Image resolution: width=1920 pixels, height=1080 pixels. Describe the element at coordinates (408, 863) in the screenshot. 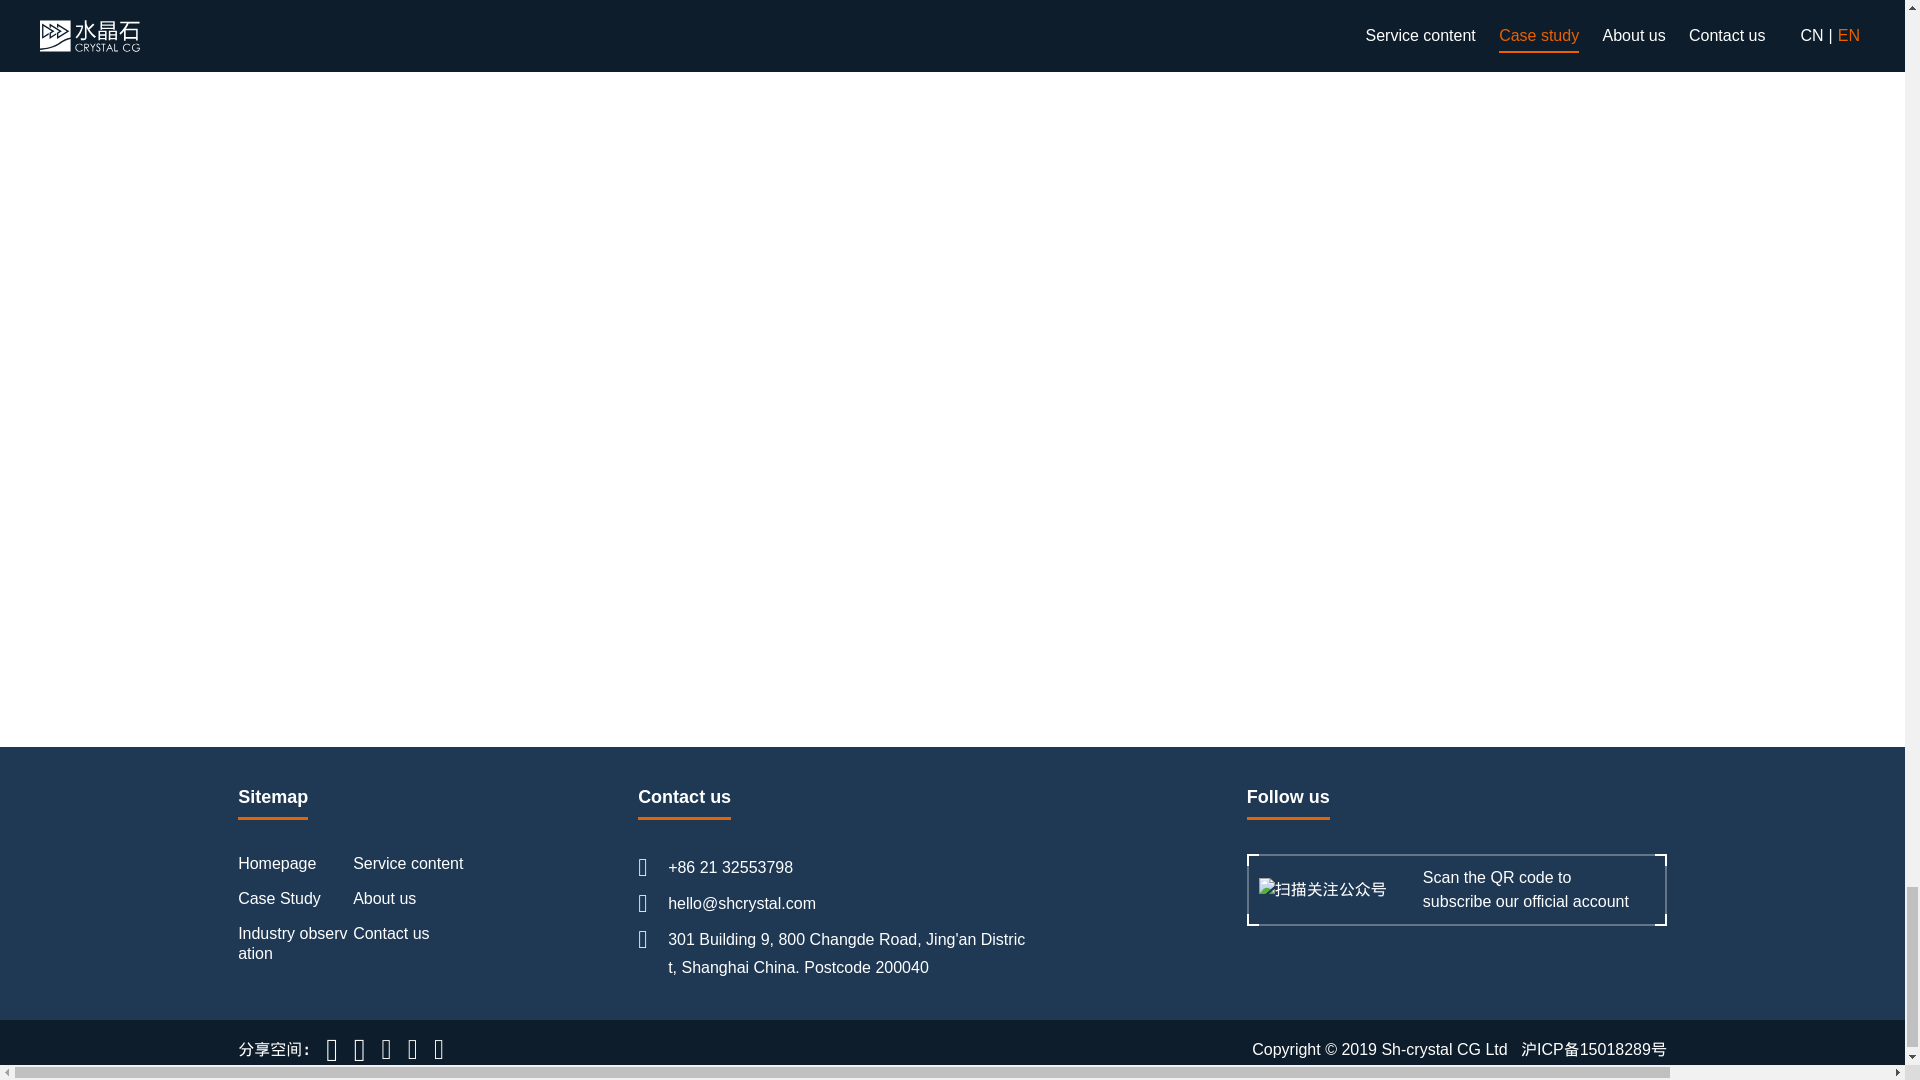

I see `Service content` at that location.